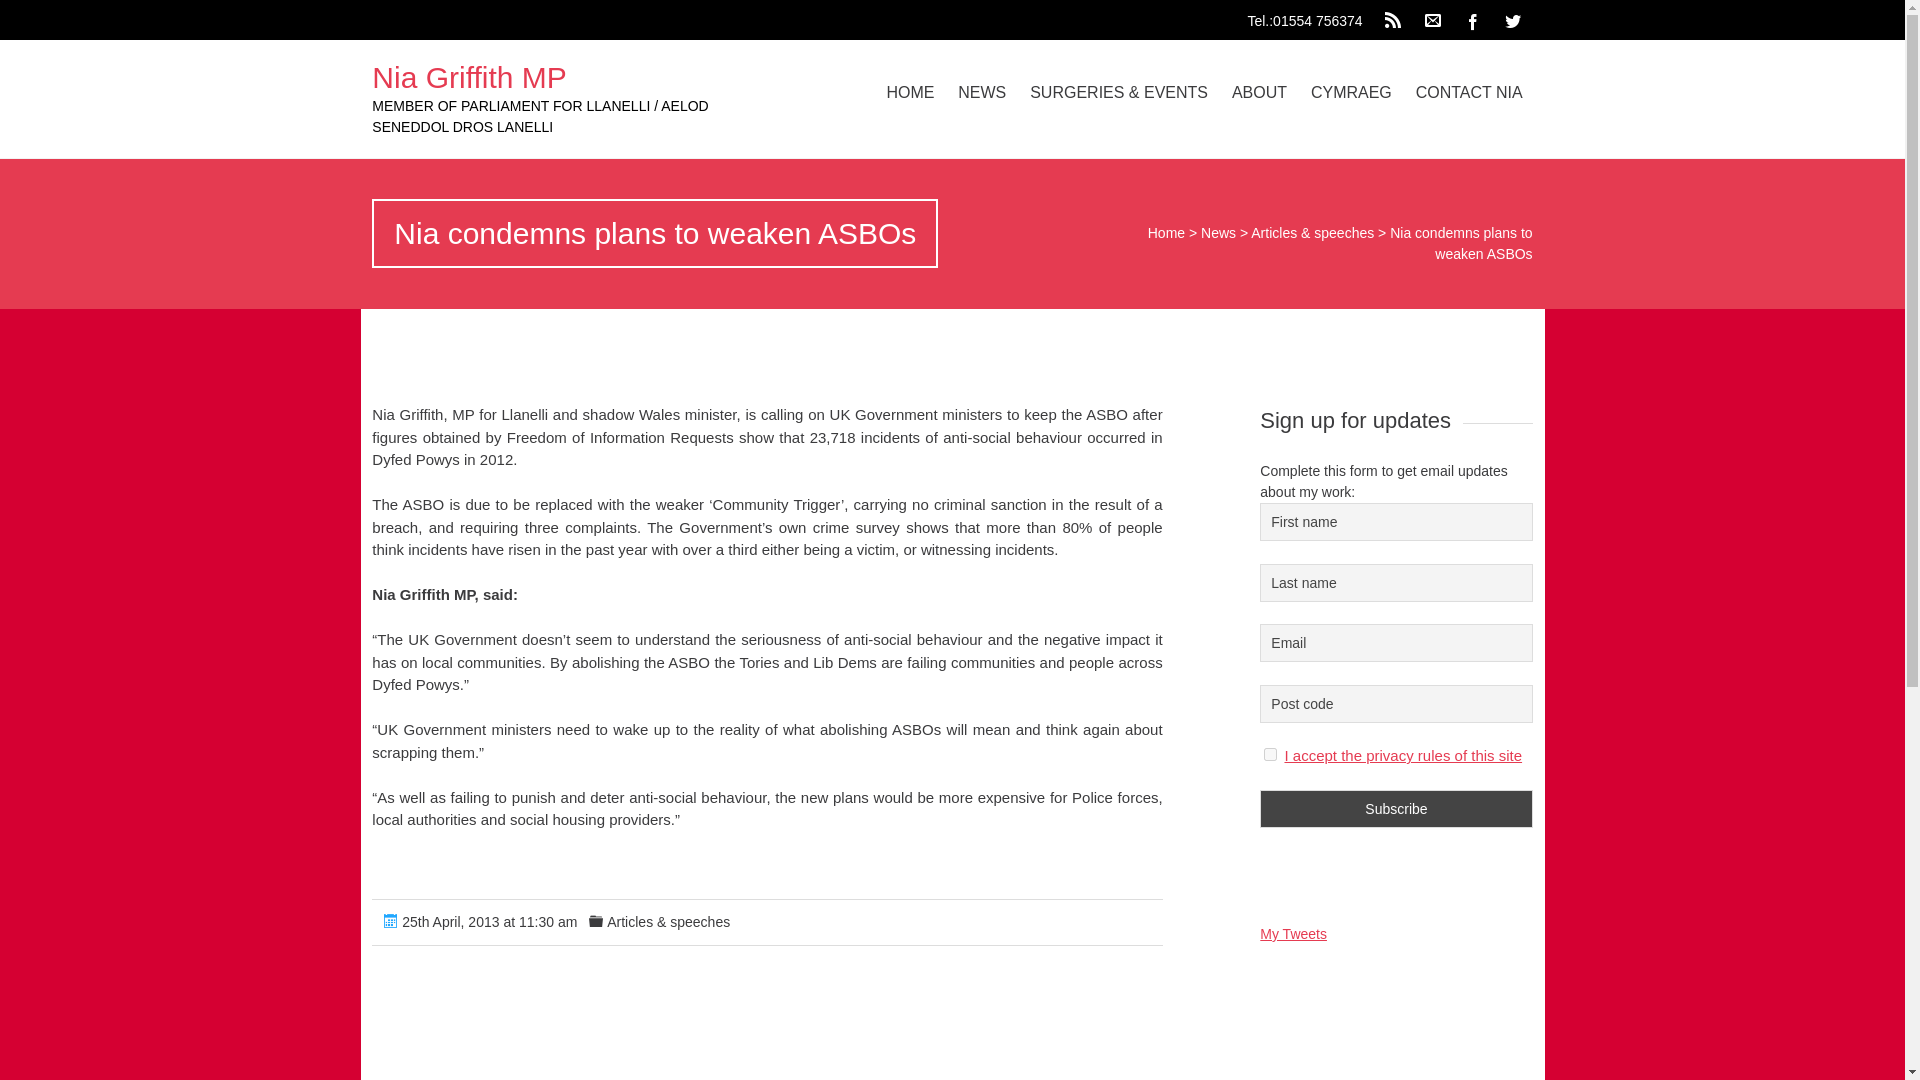  I want to click on Nia Griffith MP, so click(469, 76).